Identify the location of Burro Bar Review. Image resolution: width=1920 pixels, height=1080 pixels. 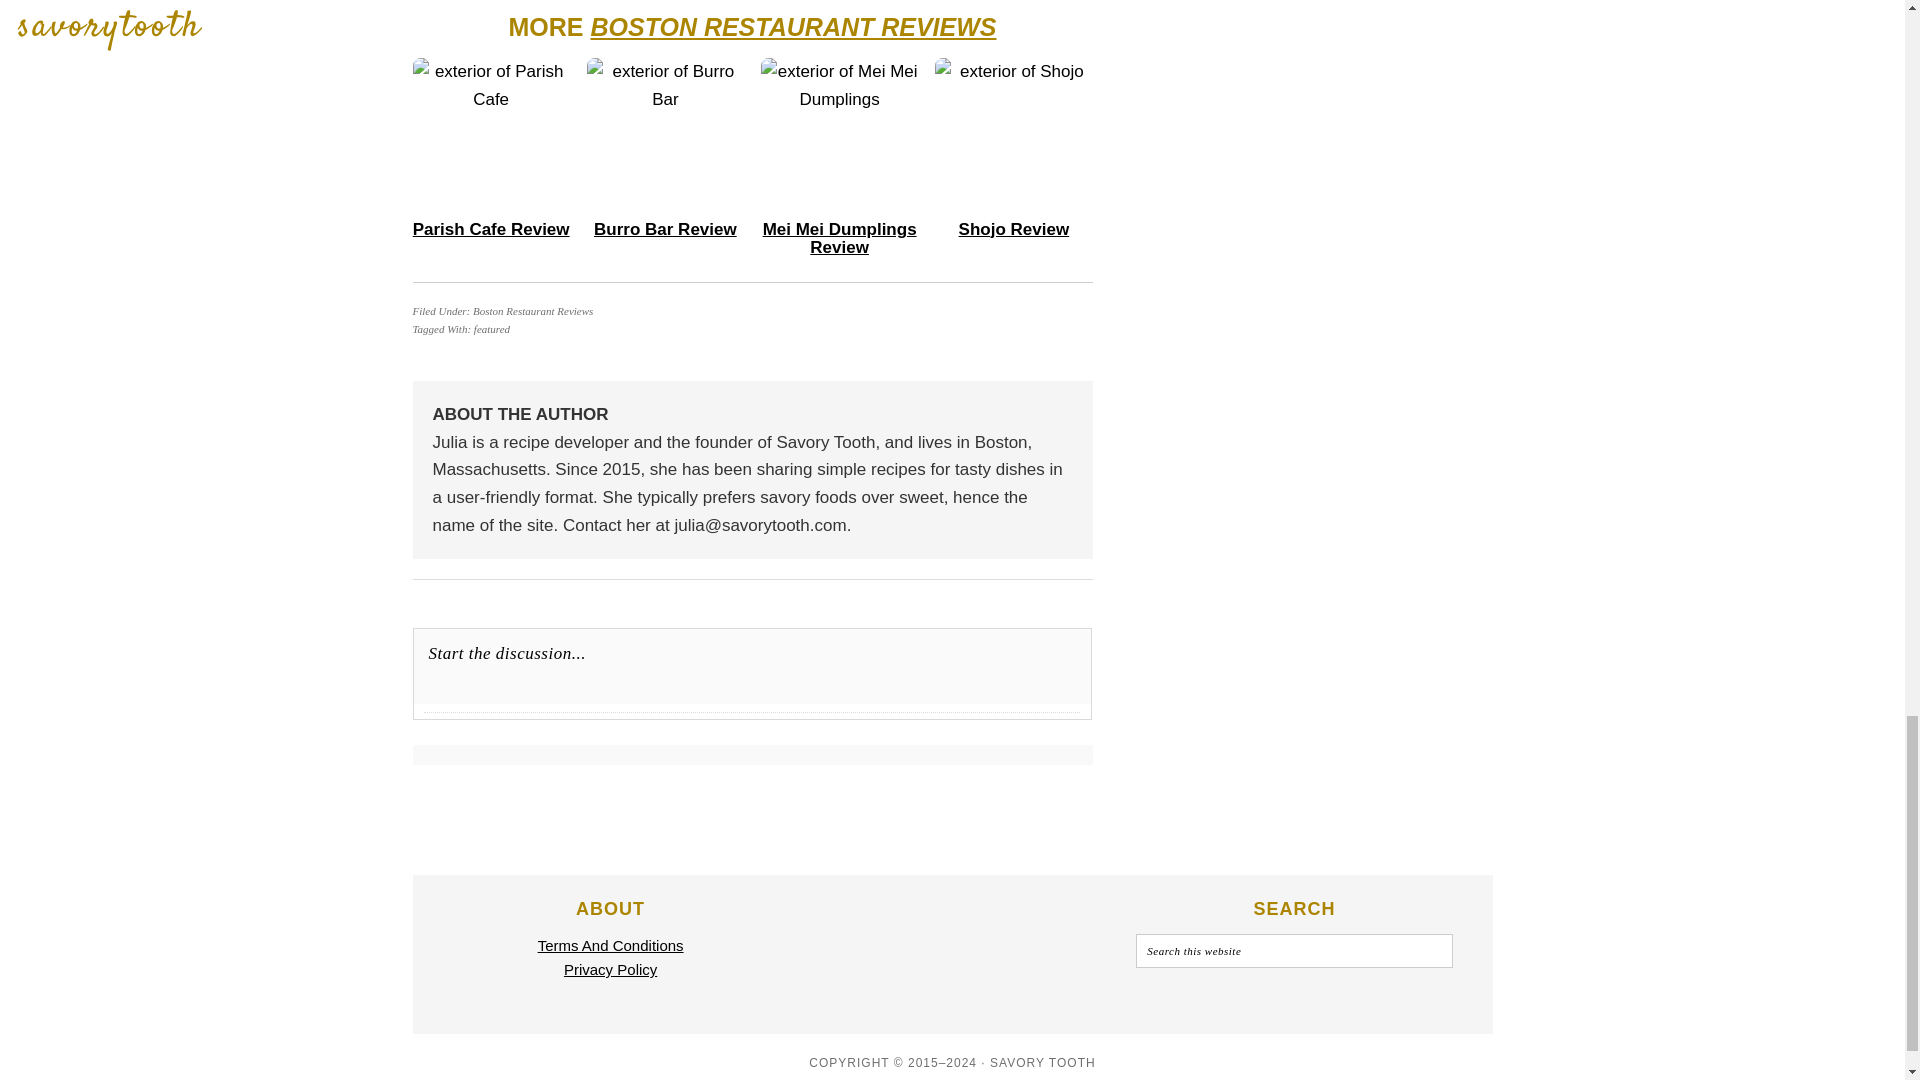
(665, 229).